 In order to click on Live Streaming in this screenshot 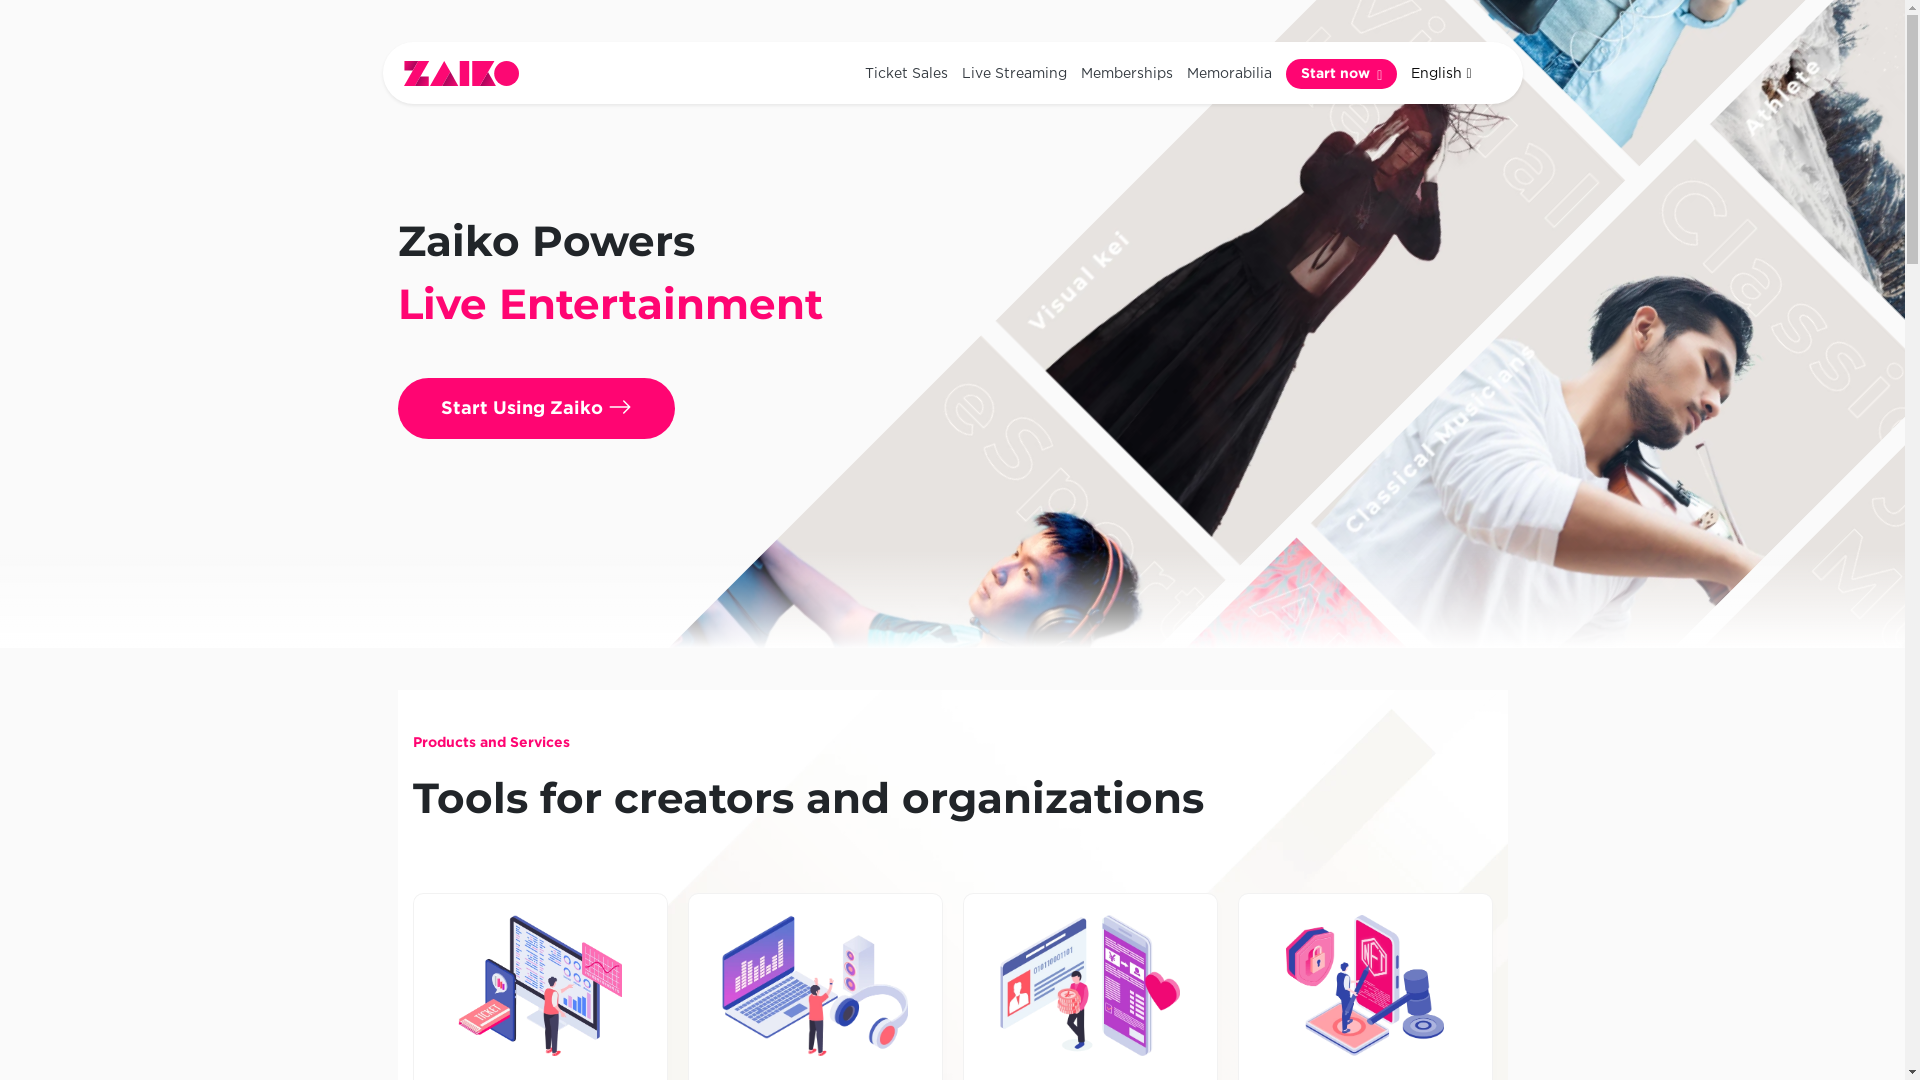, I will do `click(1014, 74)`.